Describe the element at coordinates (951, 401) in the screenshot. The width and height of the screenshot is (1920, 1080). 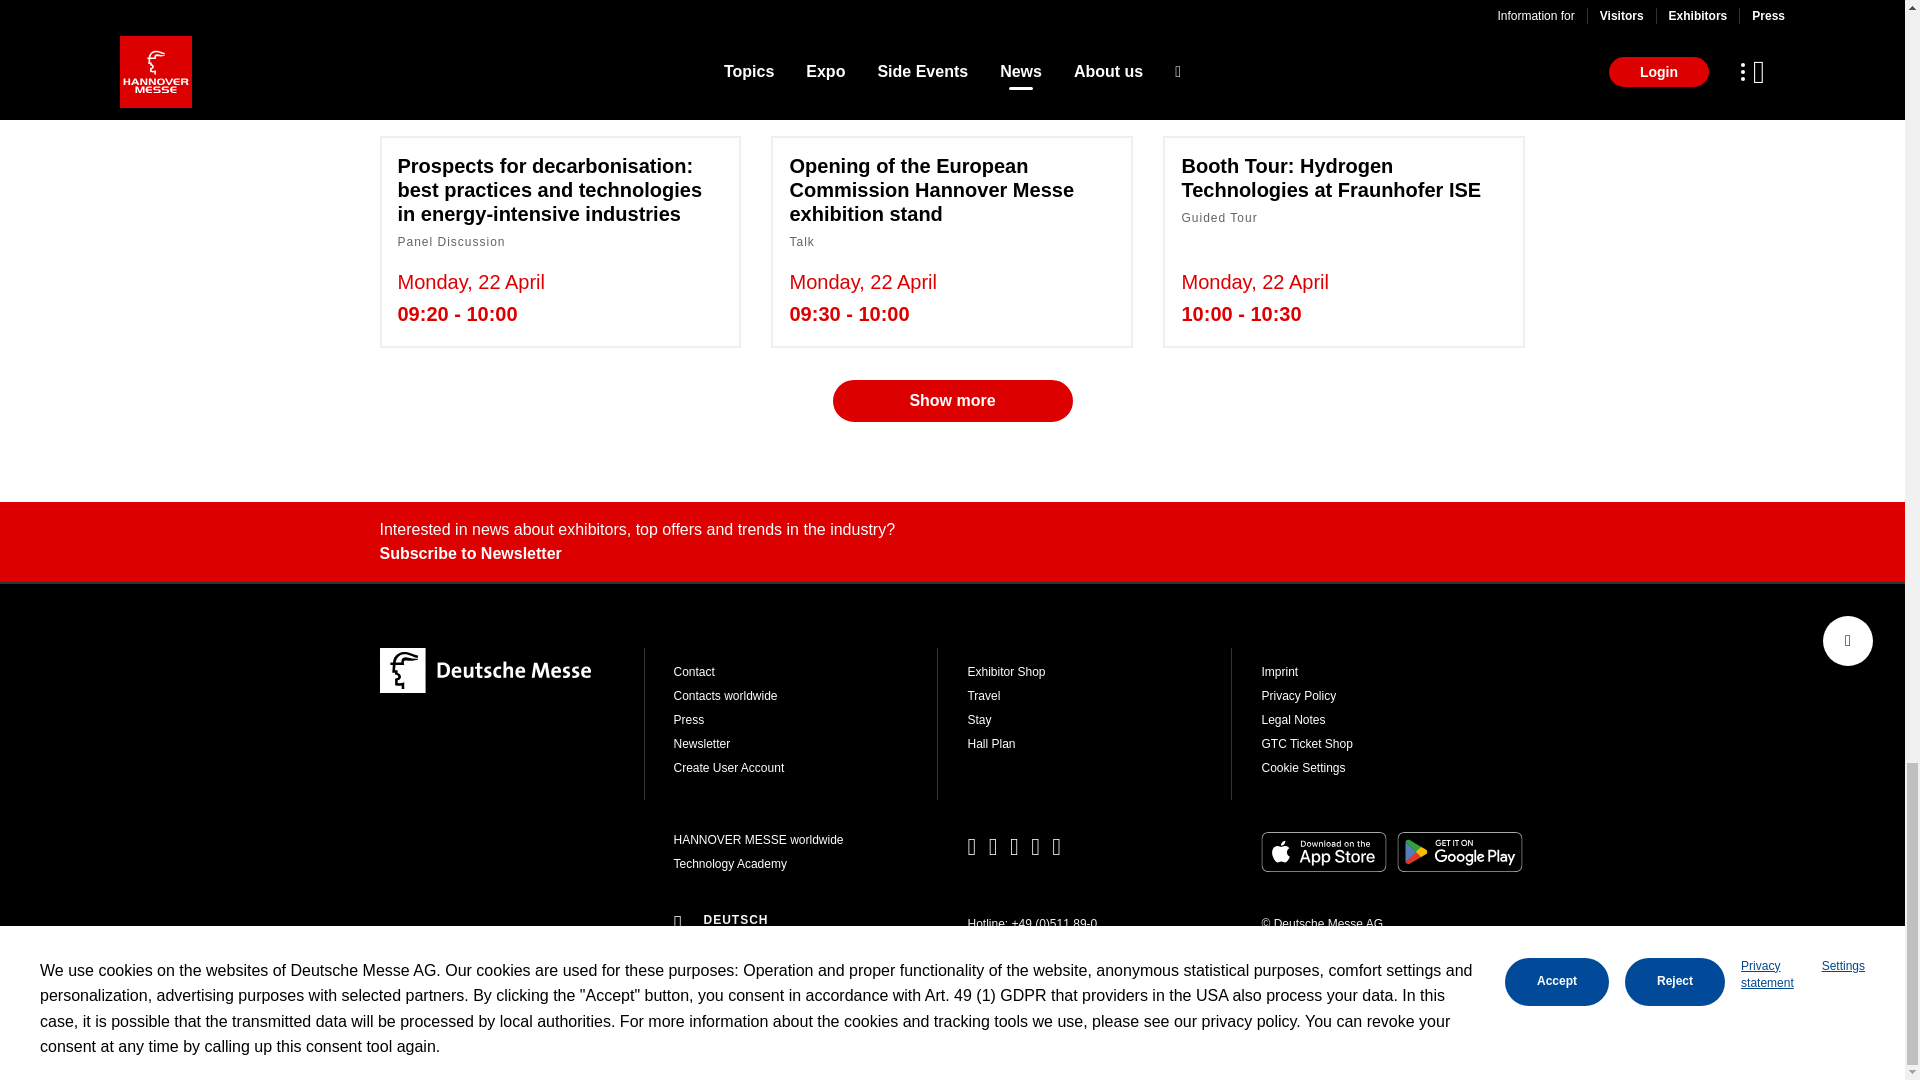
I see `Show more` at that location.